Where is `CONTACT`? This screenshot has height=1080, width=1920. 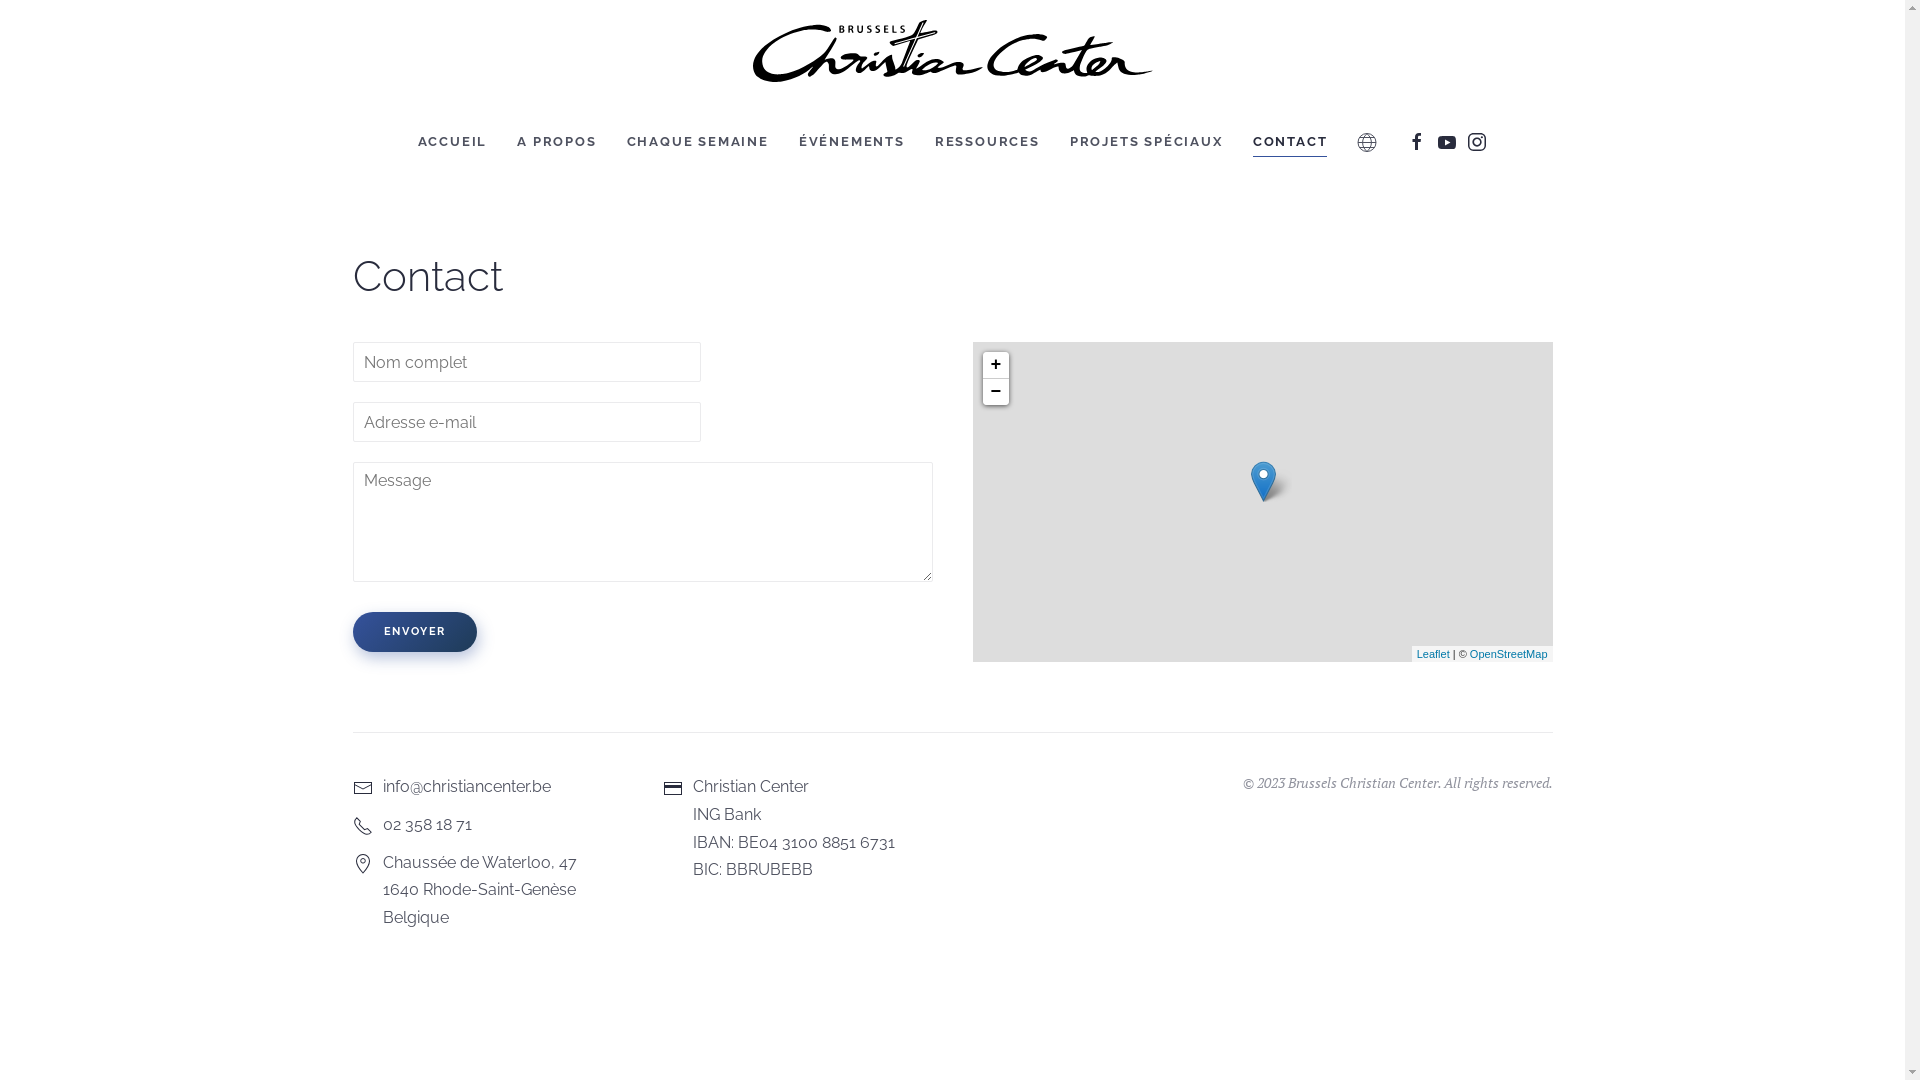
CONTACT is located at coordinates (1290, 142).